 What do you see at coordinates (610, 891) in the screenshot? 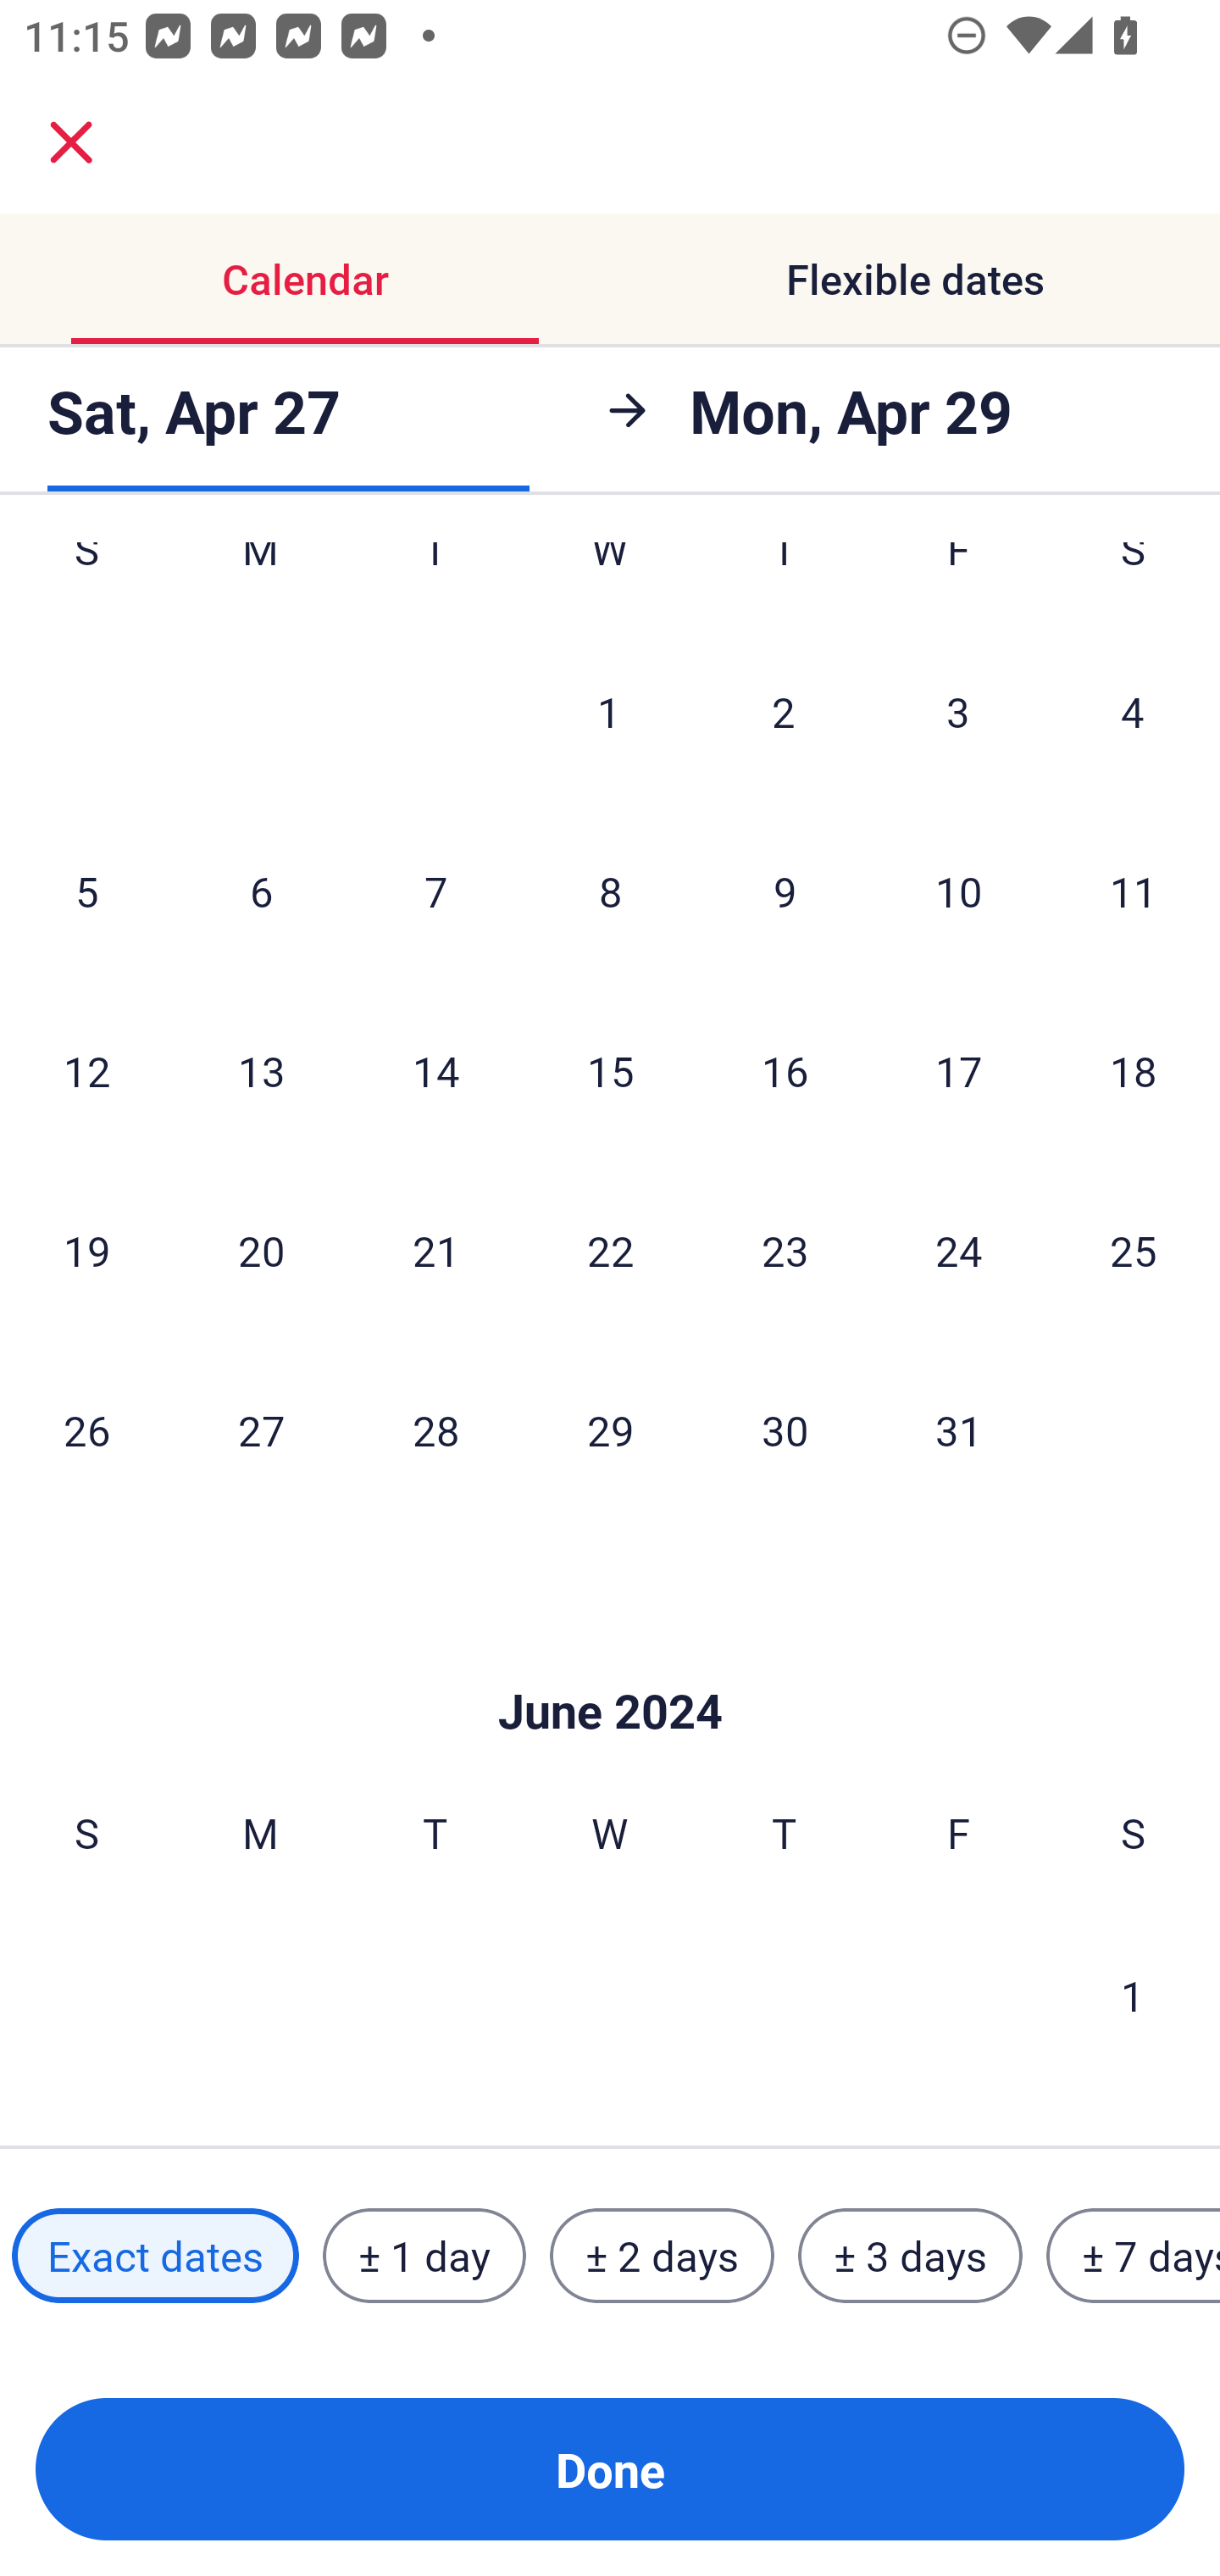
I see `8 Wednesday, May 8, 2024` at bounding box center [610, 891].